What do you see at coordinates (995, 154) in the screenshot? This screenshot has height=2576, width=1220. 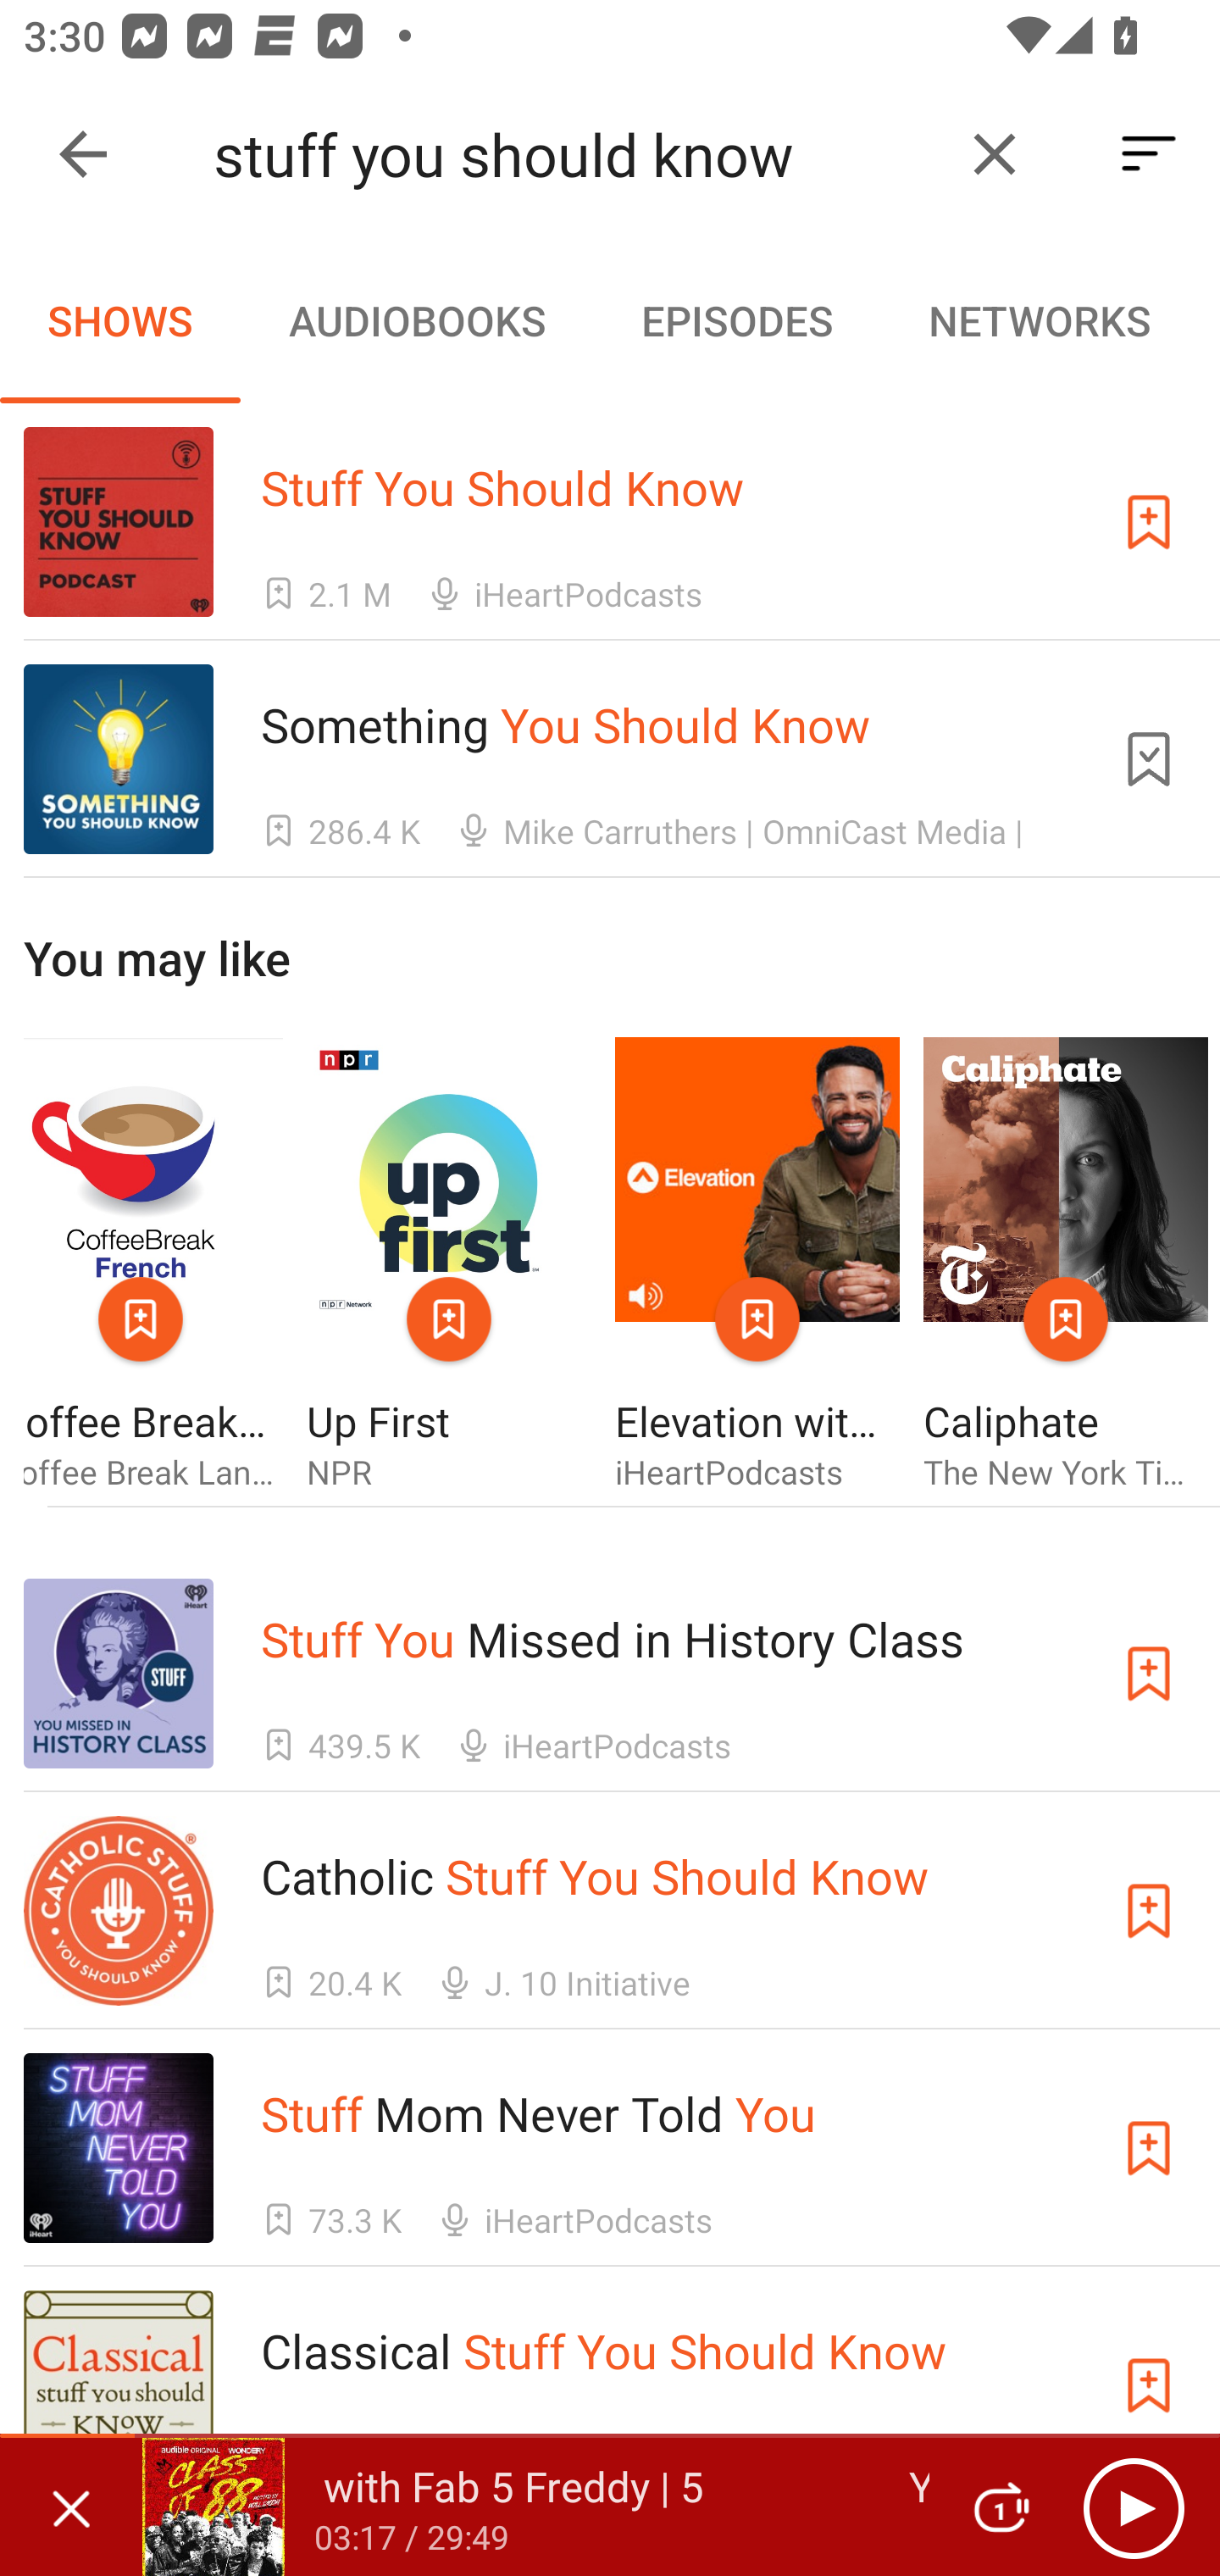 I see `Clear query` at bounding box center [995, 154].